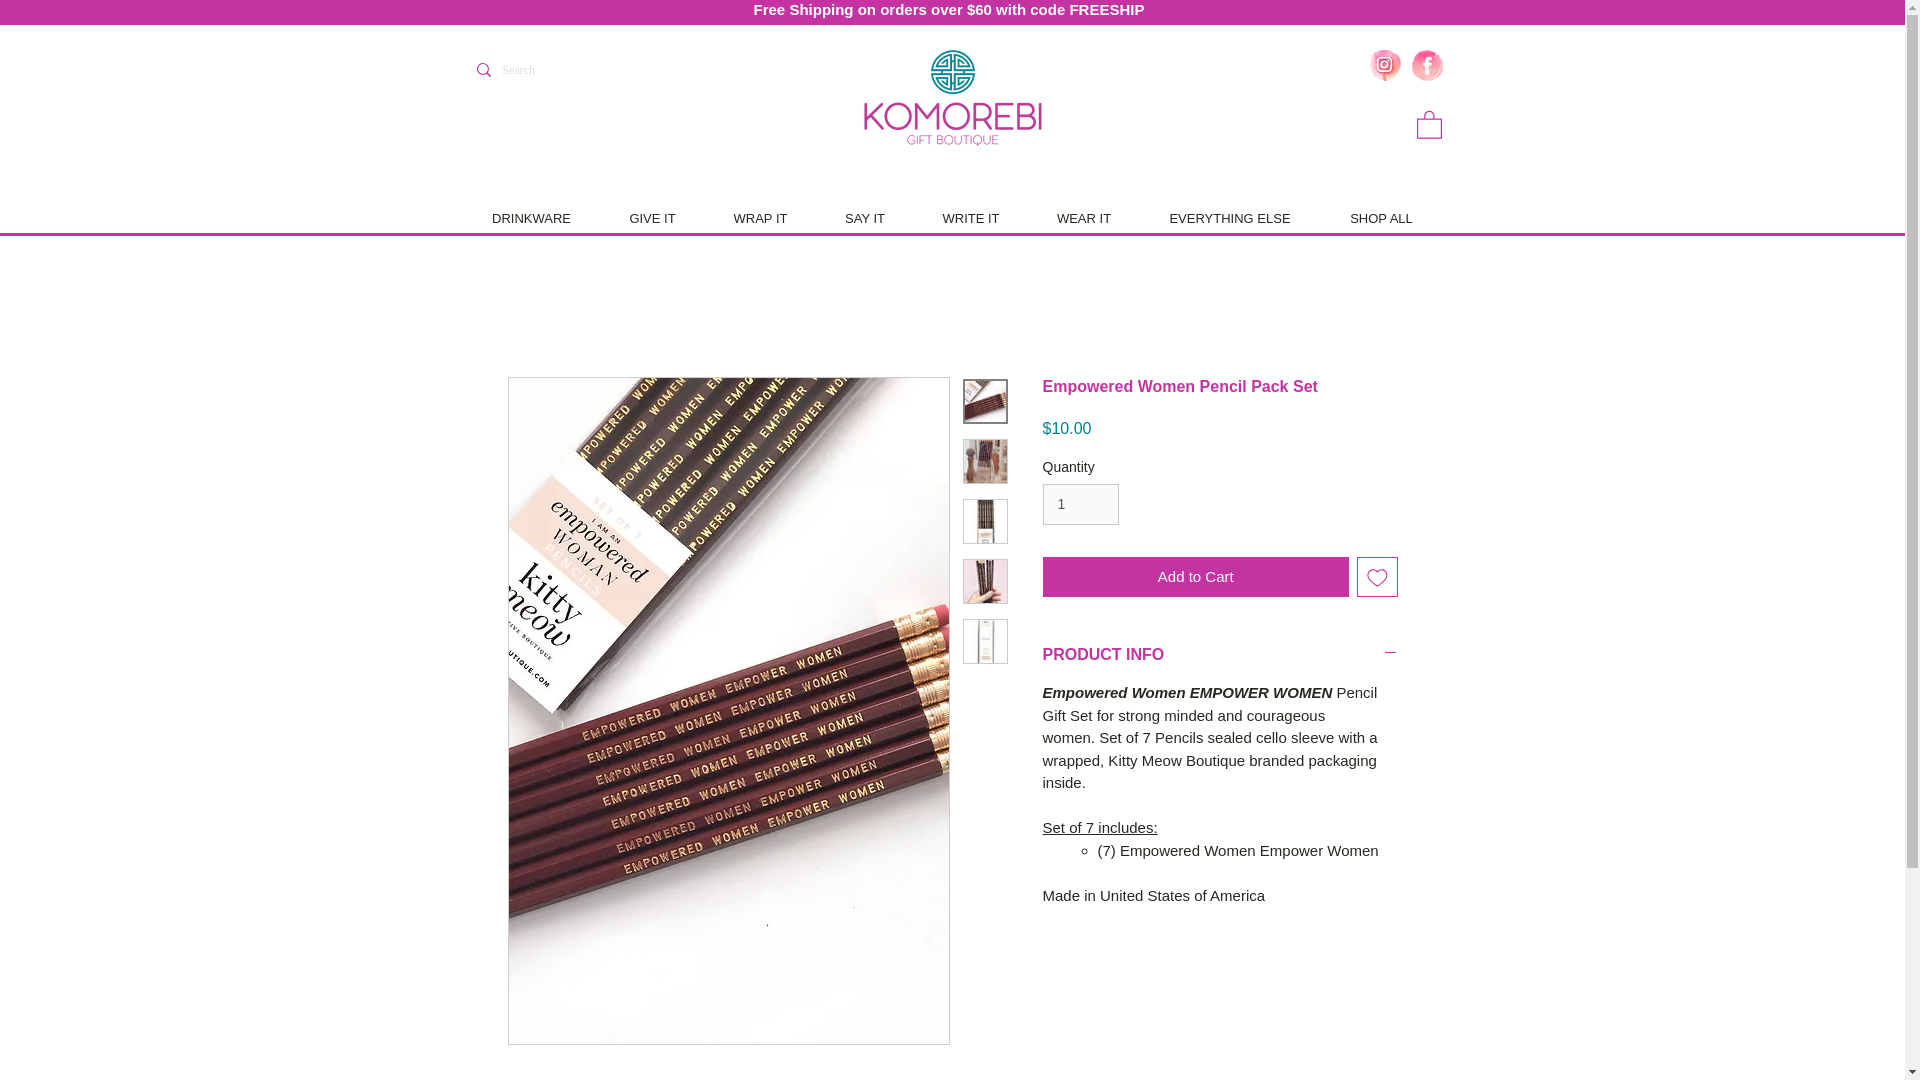 The height and width of the screenshot is (1080, 1920). What do you see at coordinates (864, 218) in the screenshot?
I see `SAY IT` at bounding box center [864, 218].